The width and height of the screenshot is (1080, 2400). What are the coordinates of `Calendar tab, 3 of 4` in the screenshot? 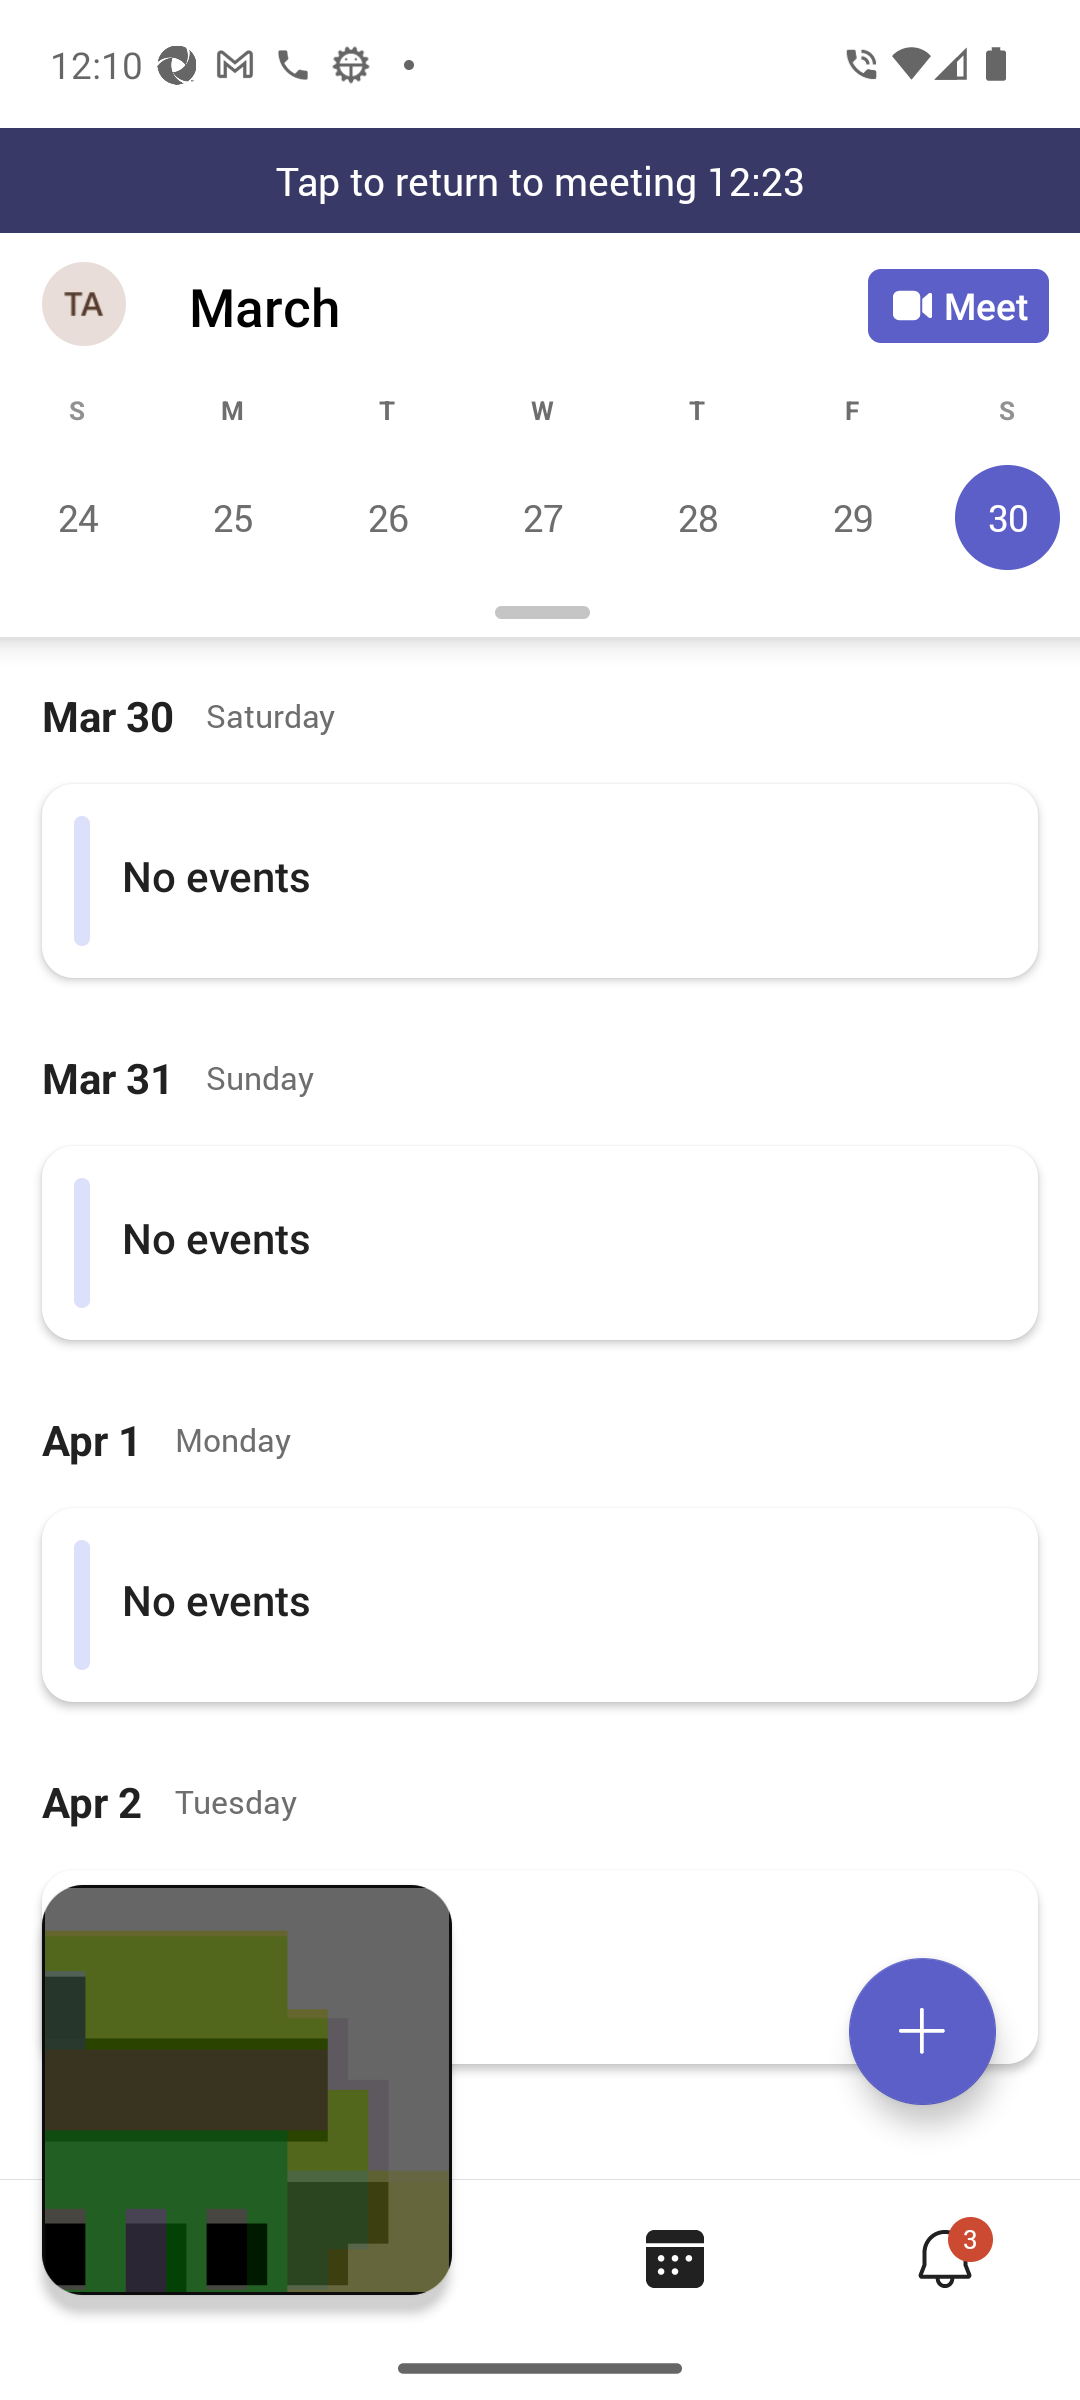 It's located at (674, 2258).